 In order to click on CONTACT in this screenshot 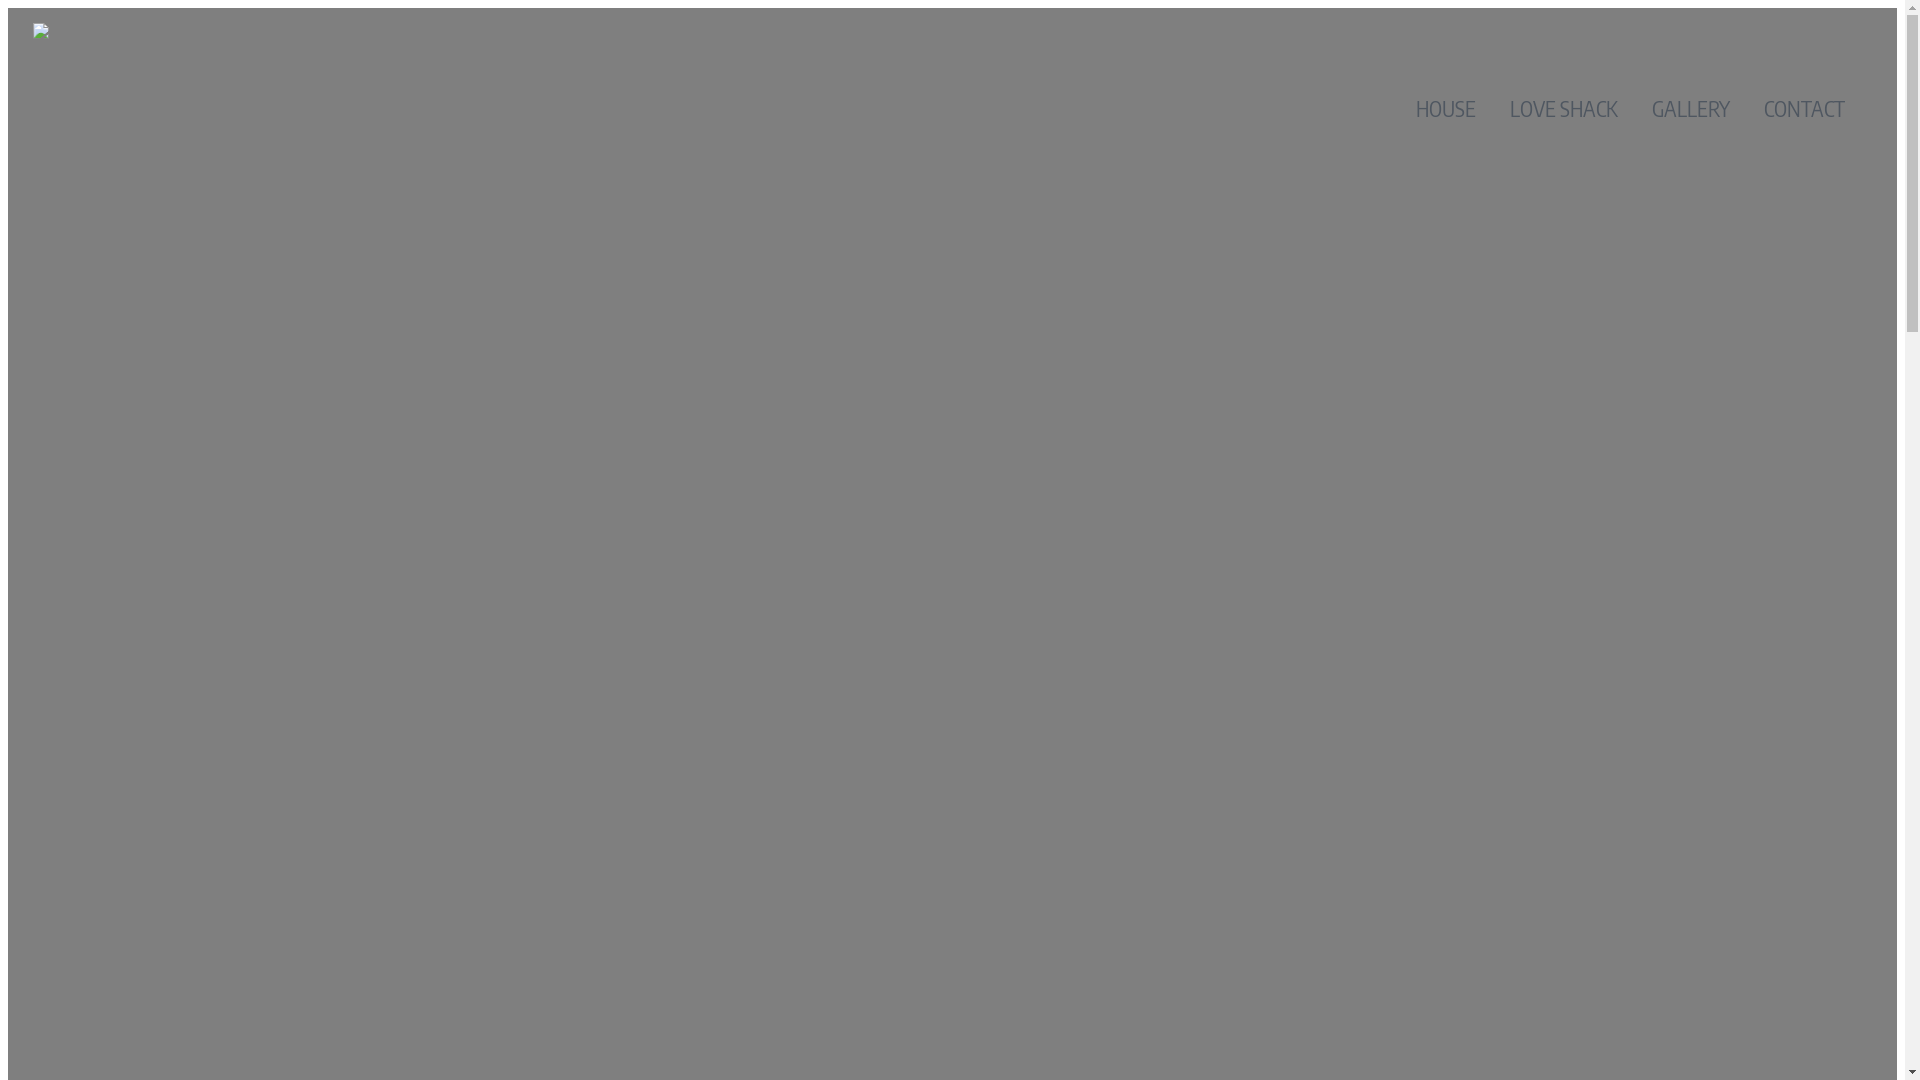, I will do `click(1804, 108)`.